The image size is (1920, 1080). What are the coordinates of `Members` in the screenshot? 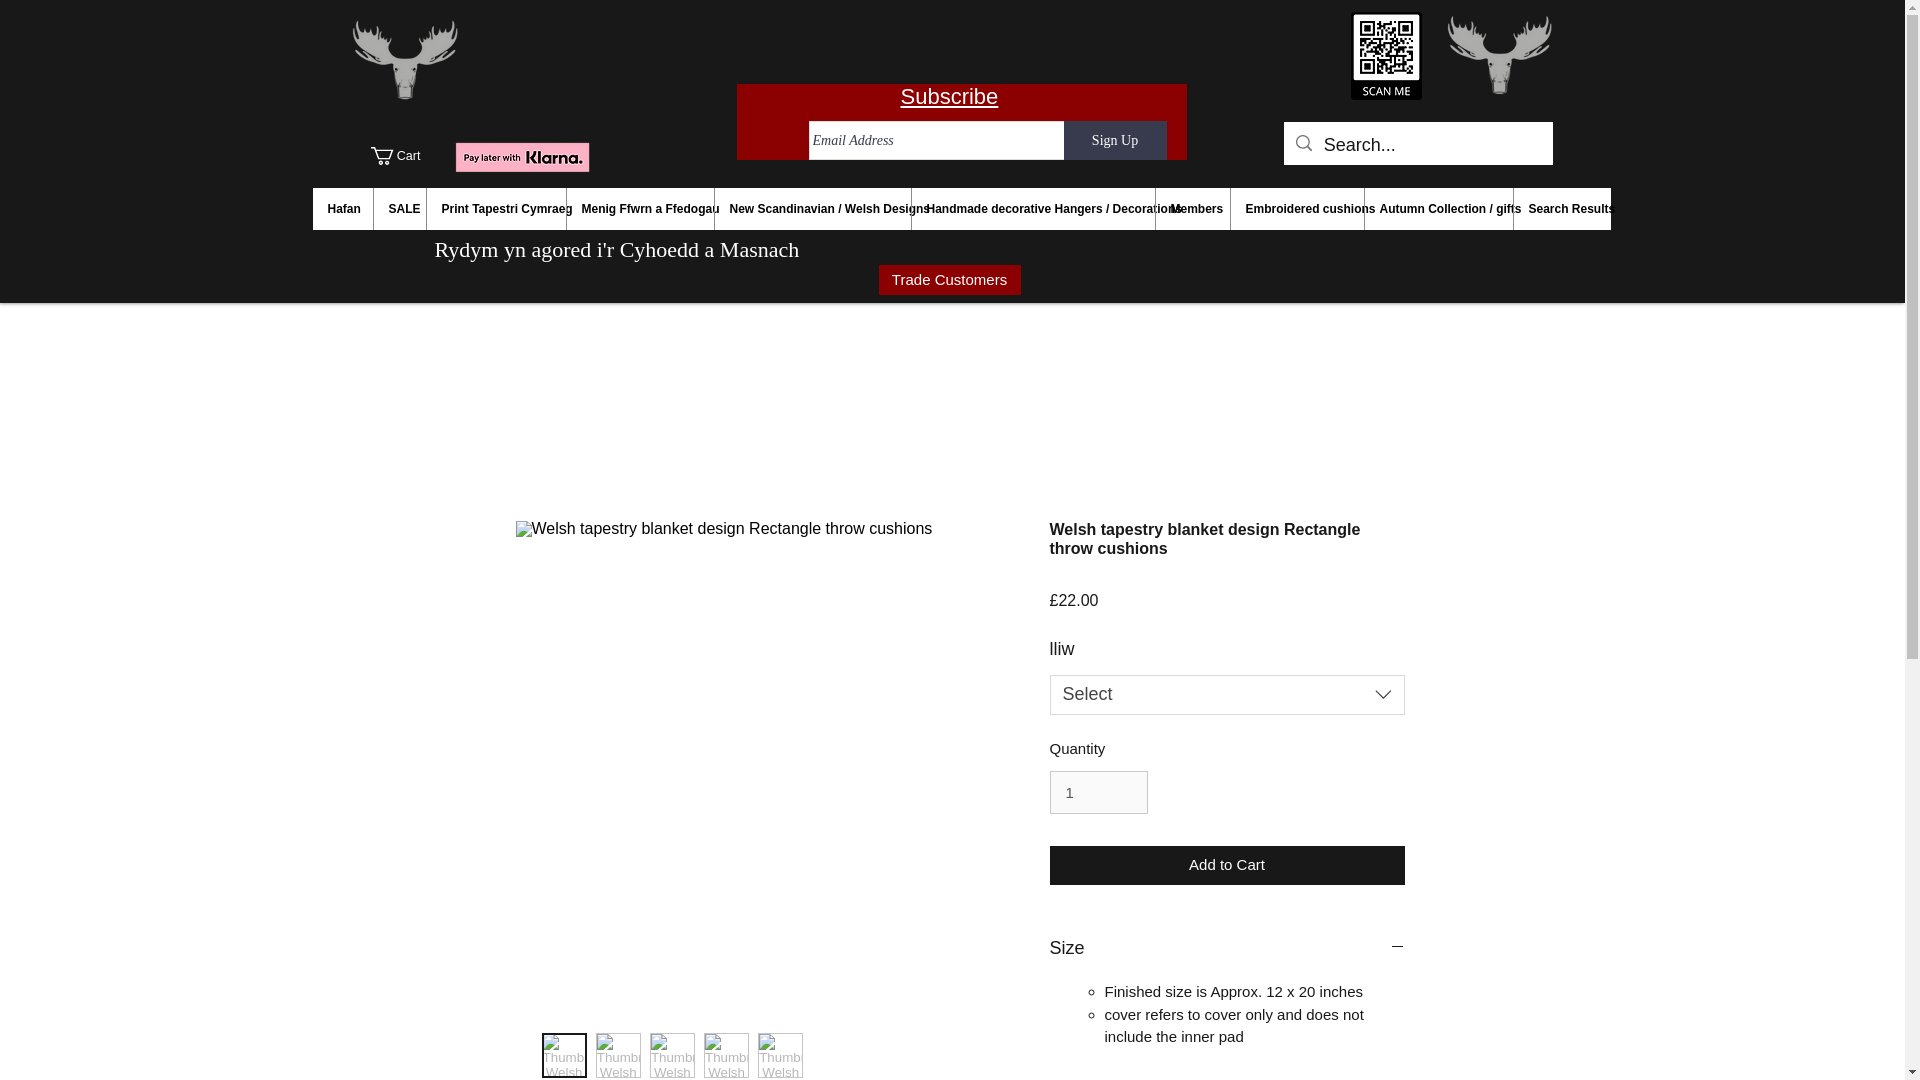 It's located at (1190, 208).